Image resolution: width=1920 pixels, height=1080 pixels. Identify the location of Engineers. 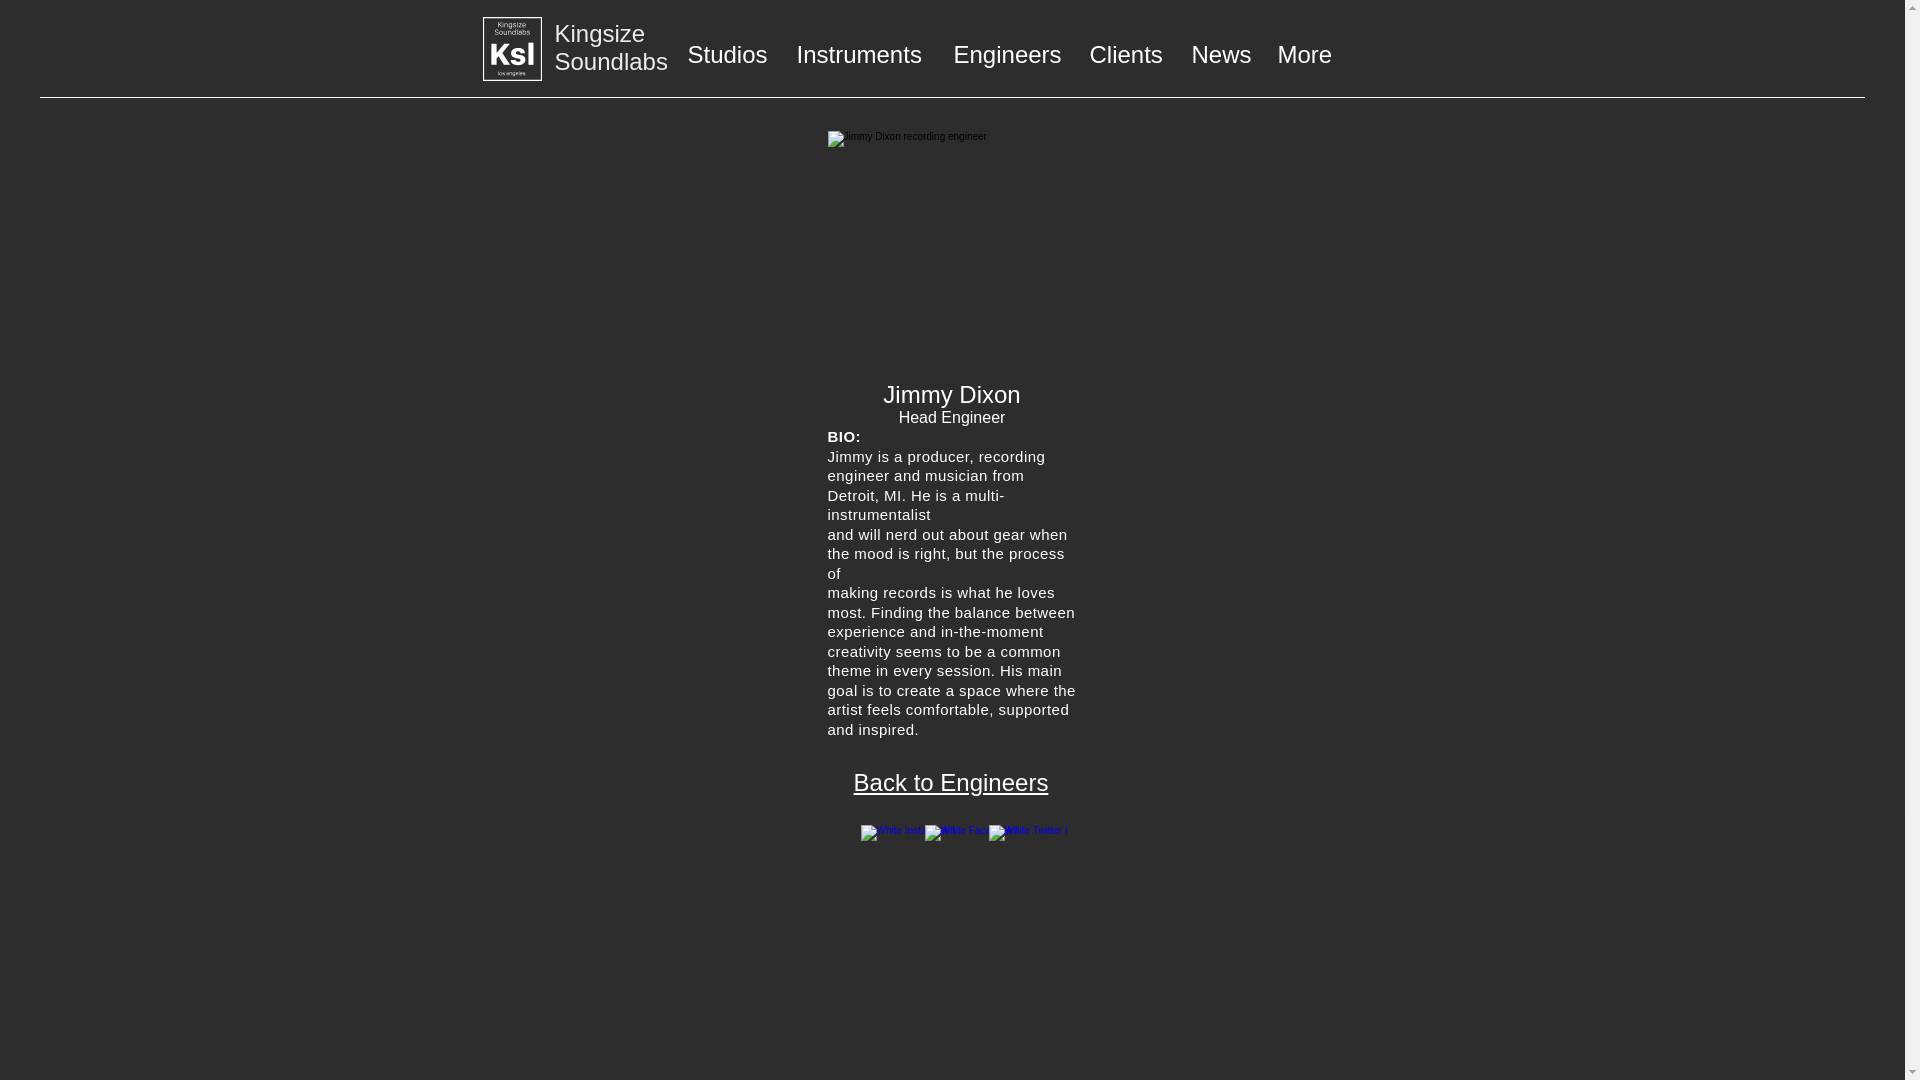
(1006, 54).